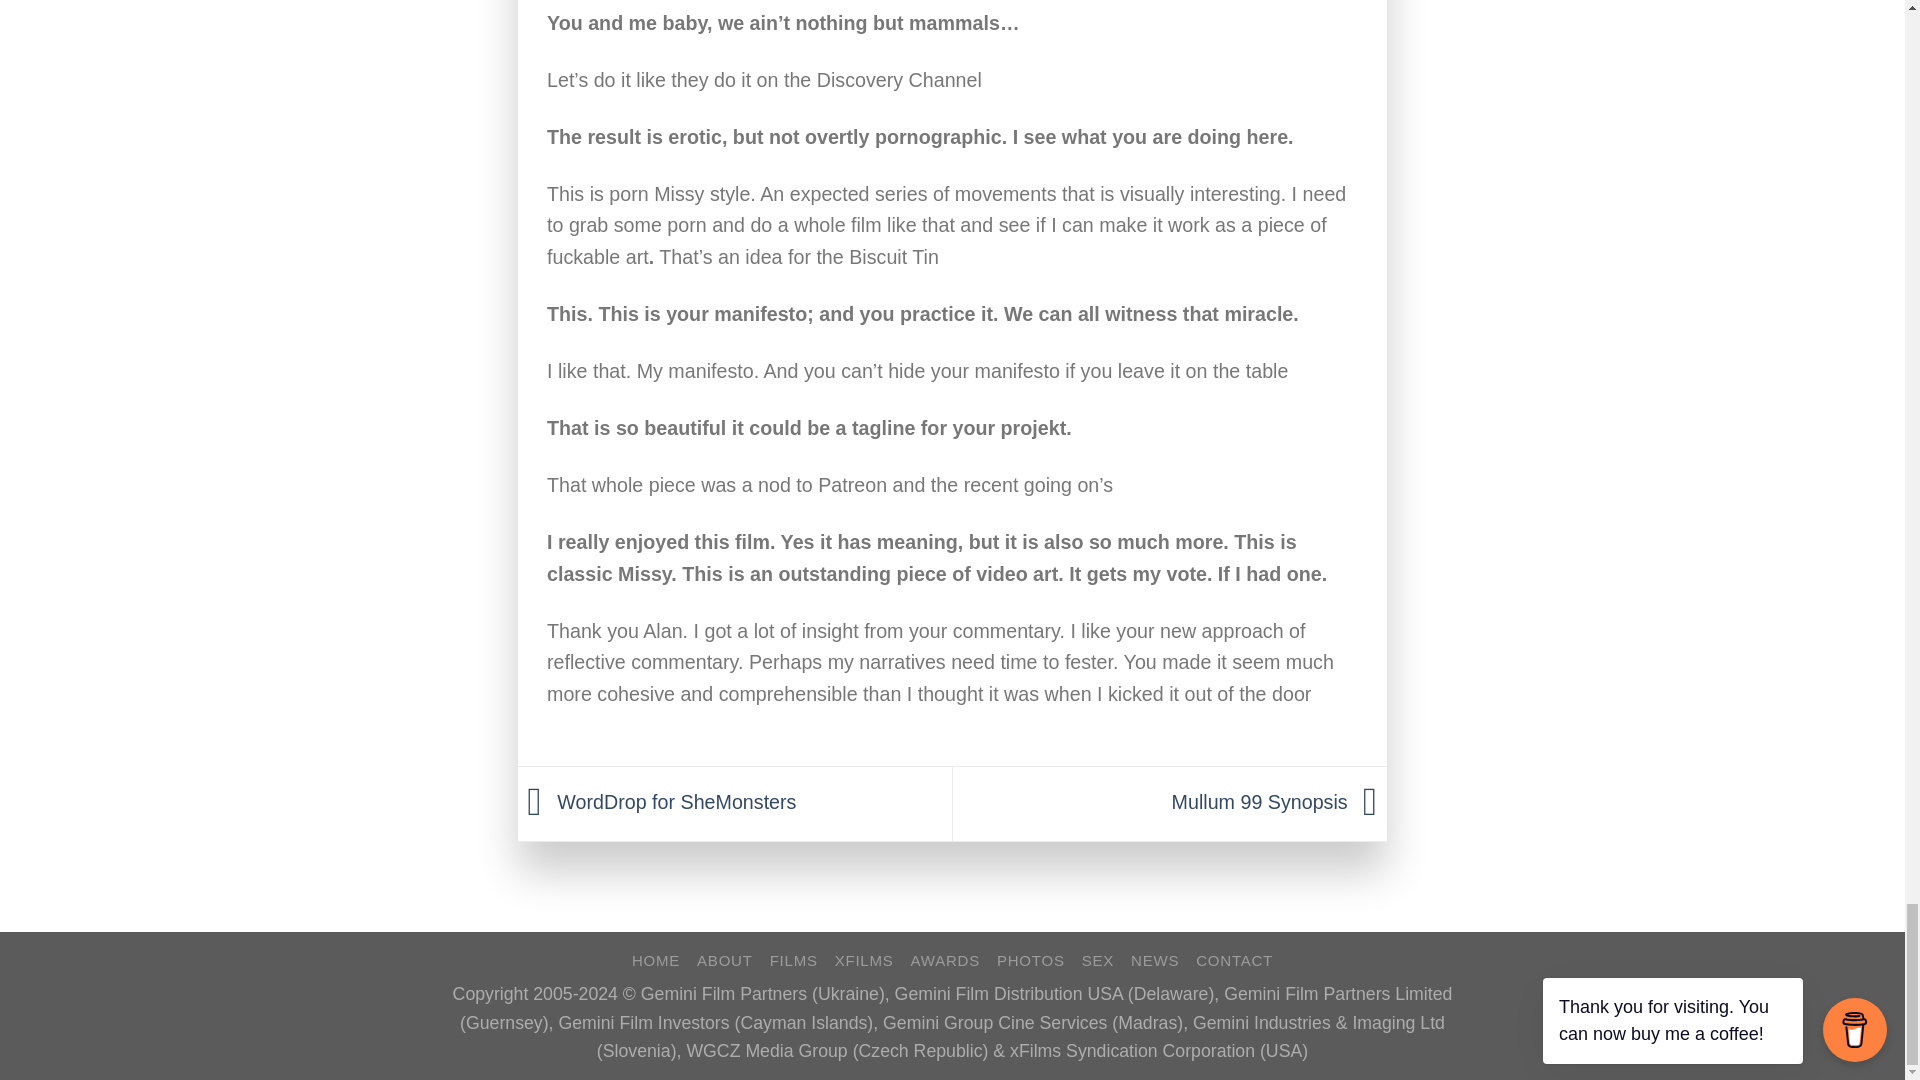  I want to click on AWARDS, so click(944, 960).